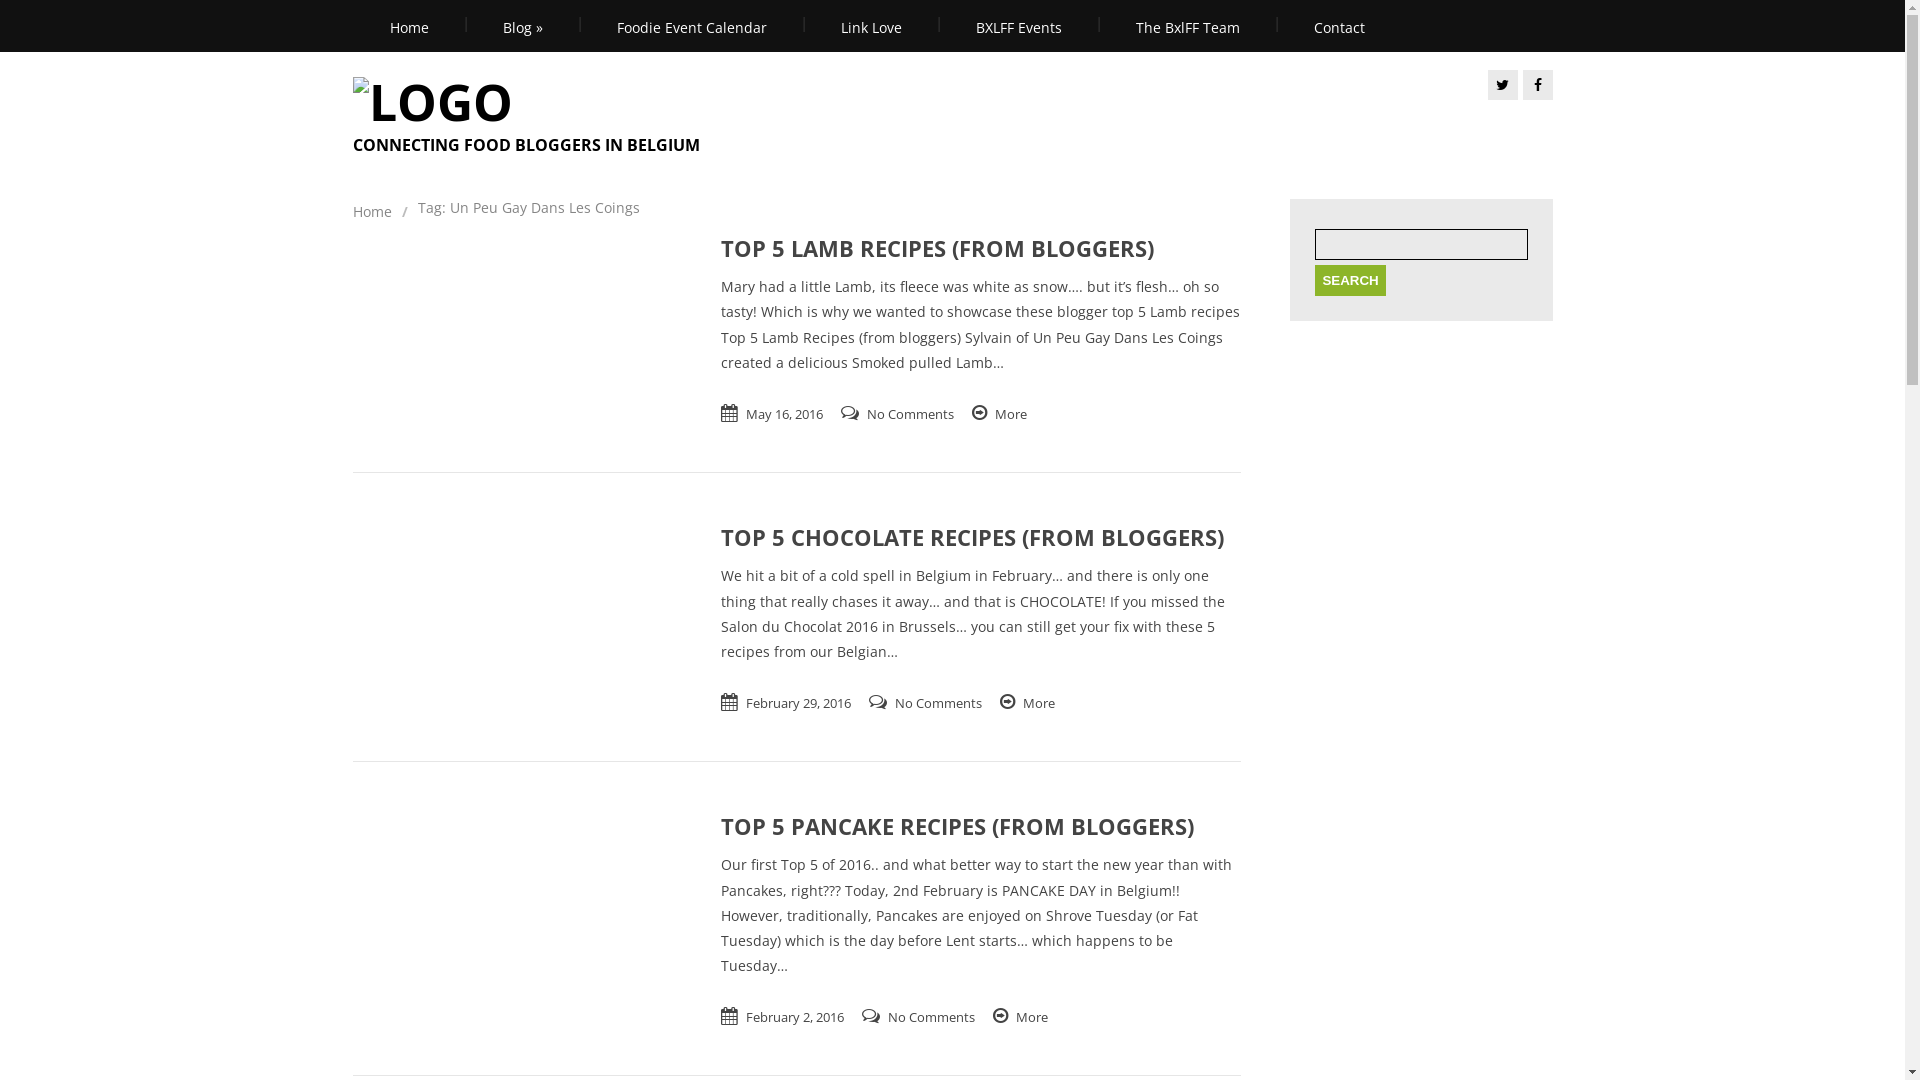 This screenshot has width=1920, height=1080. What do you see at coordinates (1338, 26) in the screenshot?
I see `Contact` at bounding box center [1338, 26].